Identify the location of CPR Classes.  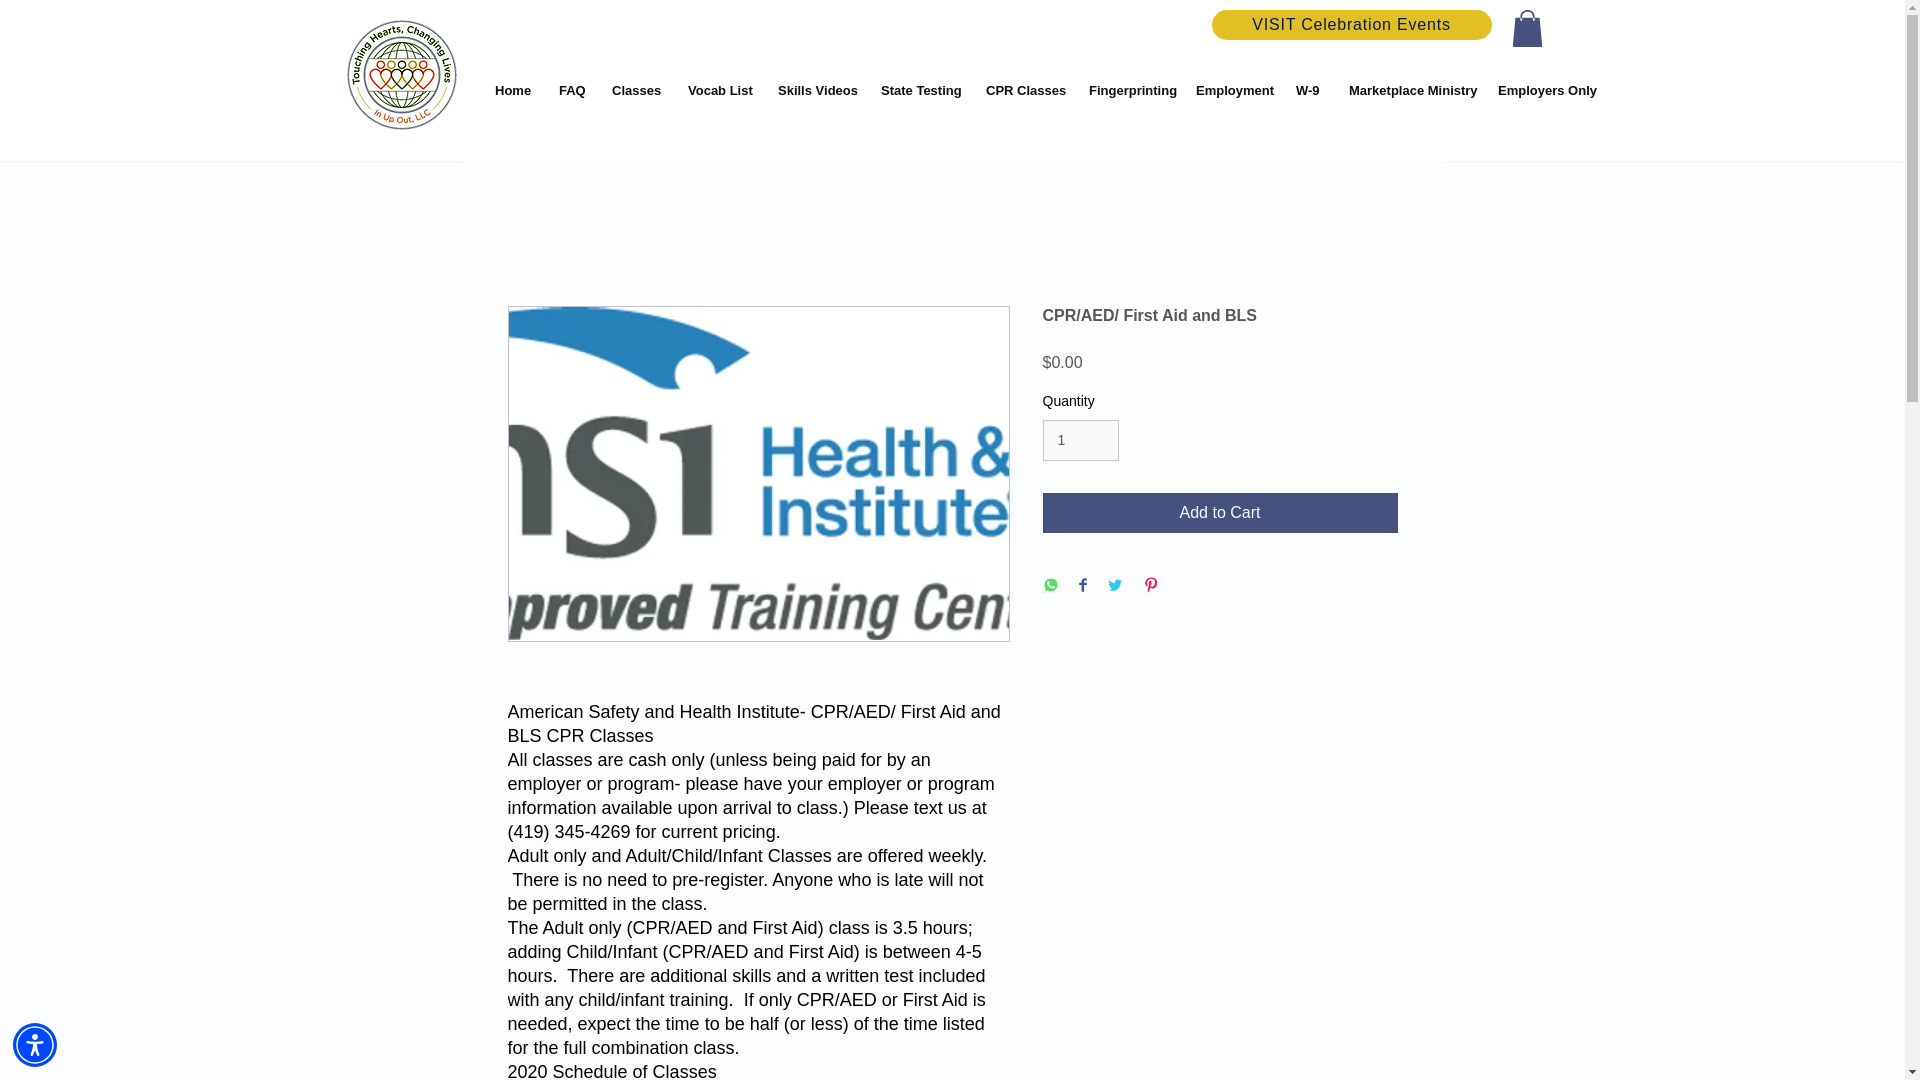
(1022, 90).